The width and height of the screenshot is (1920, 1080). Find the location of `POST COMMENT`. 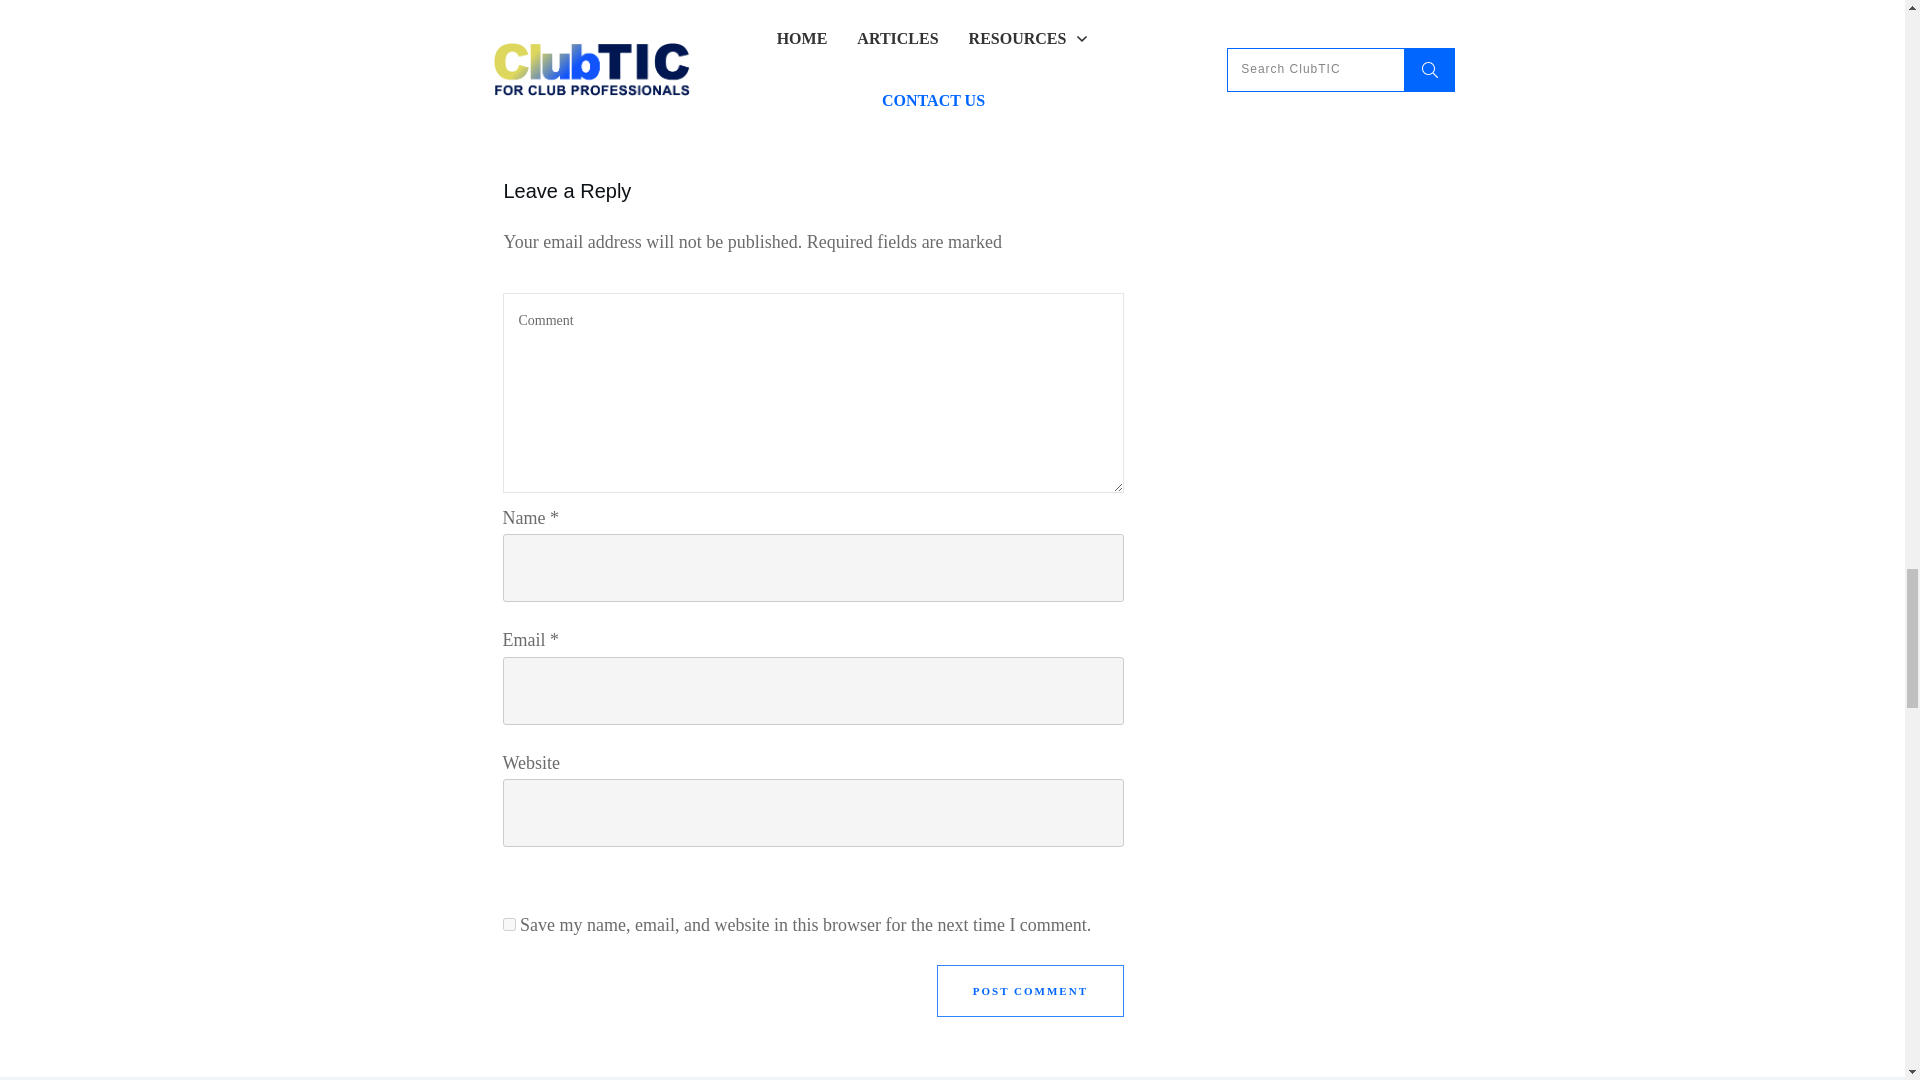

POST COMMENT is located at coordinates (1030, 991).